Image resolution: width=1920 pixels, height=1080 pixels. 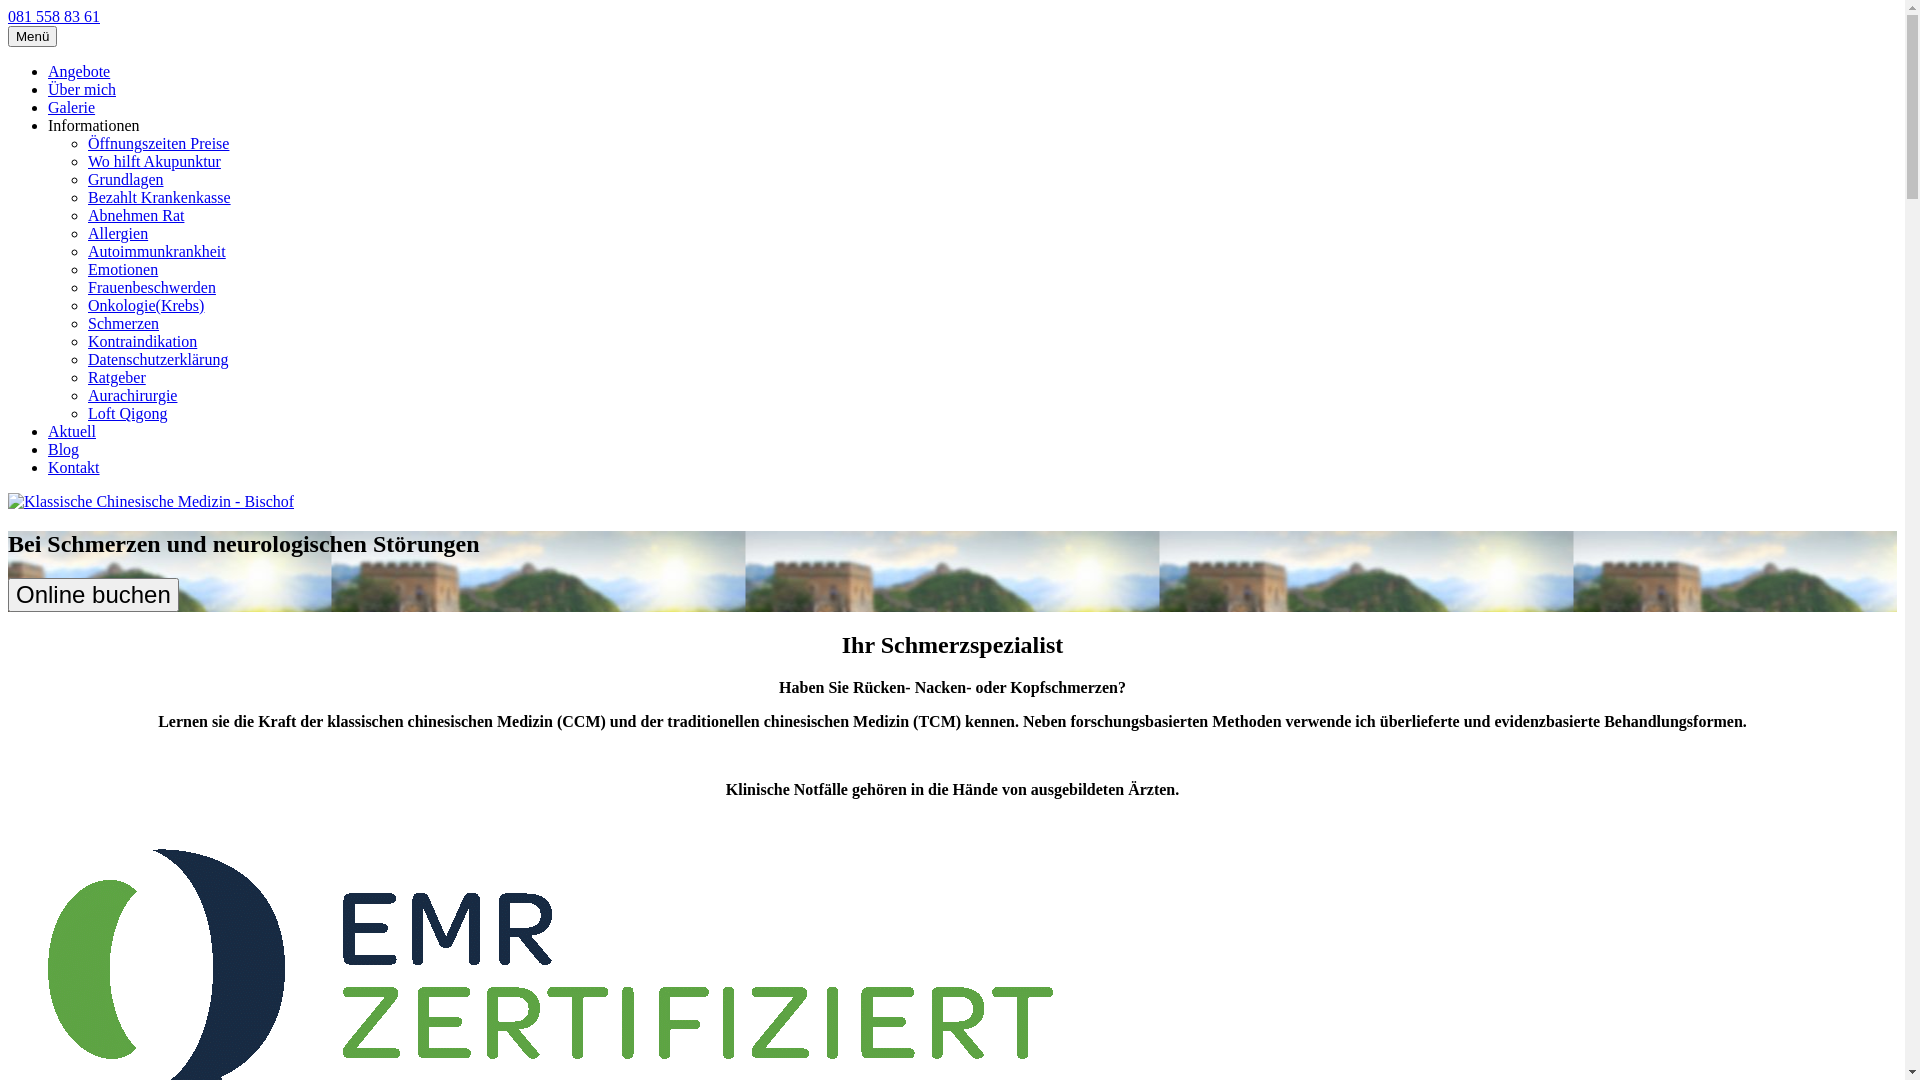 What do you see at coordinates (154, 162) in the screenshot?
I see `Wo hilft Akupunktur` at bounding box center [154, 162].